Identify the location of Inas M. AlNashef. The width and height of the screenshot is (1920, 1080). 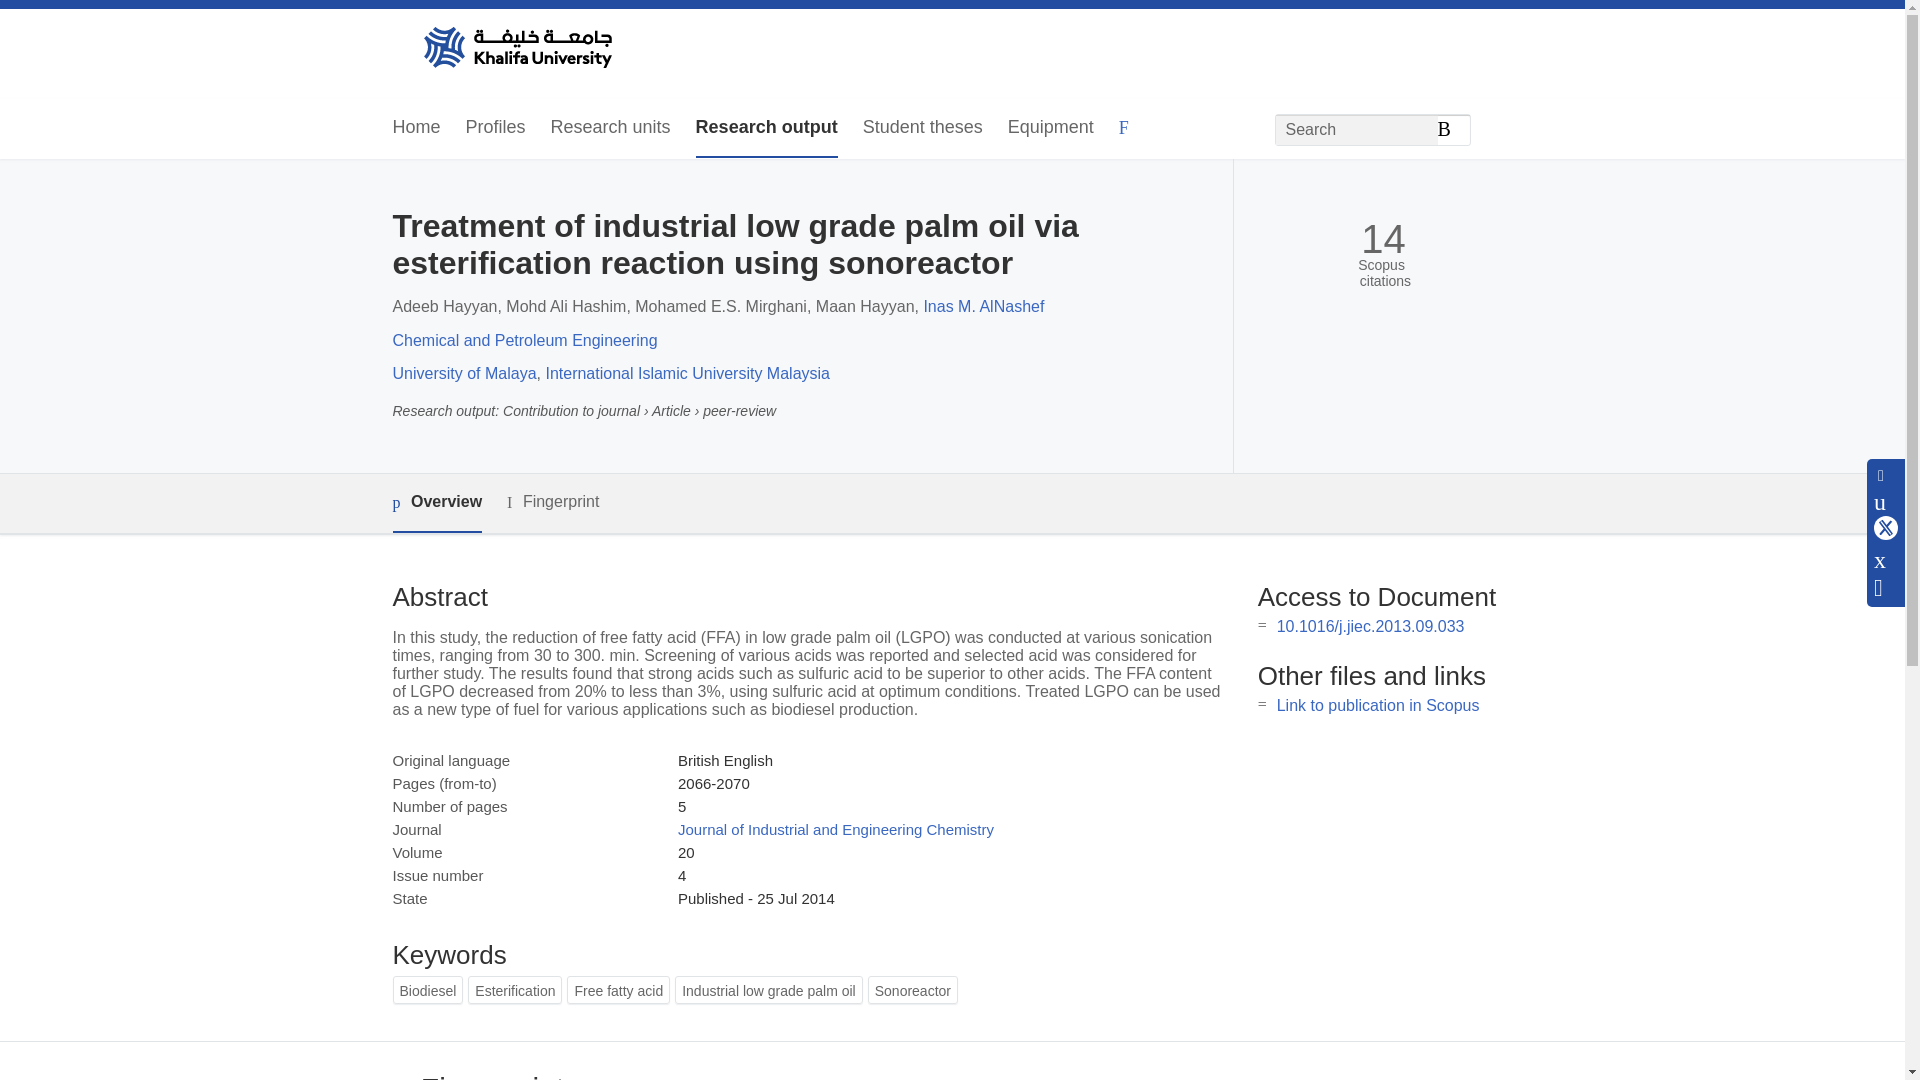
(984, 306).